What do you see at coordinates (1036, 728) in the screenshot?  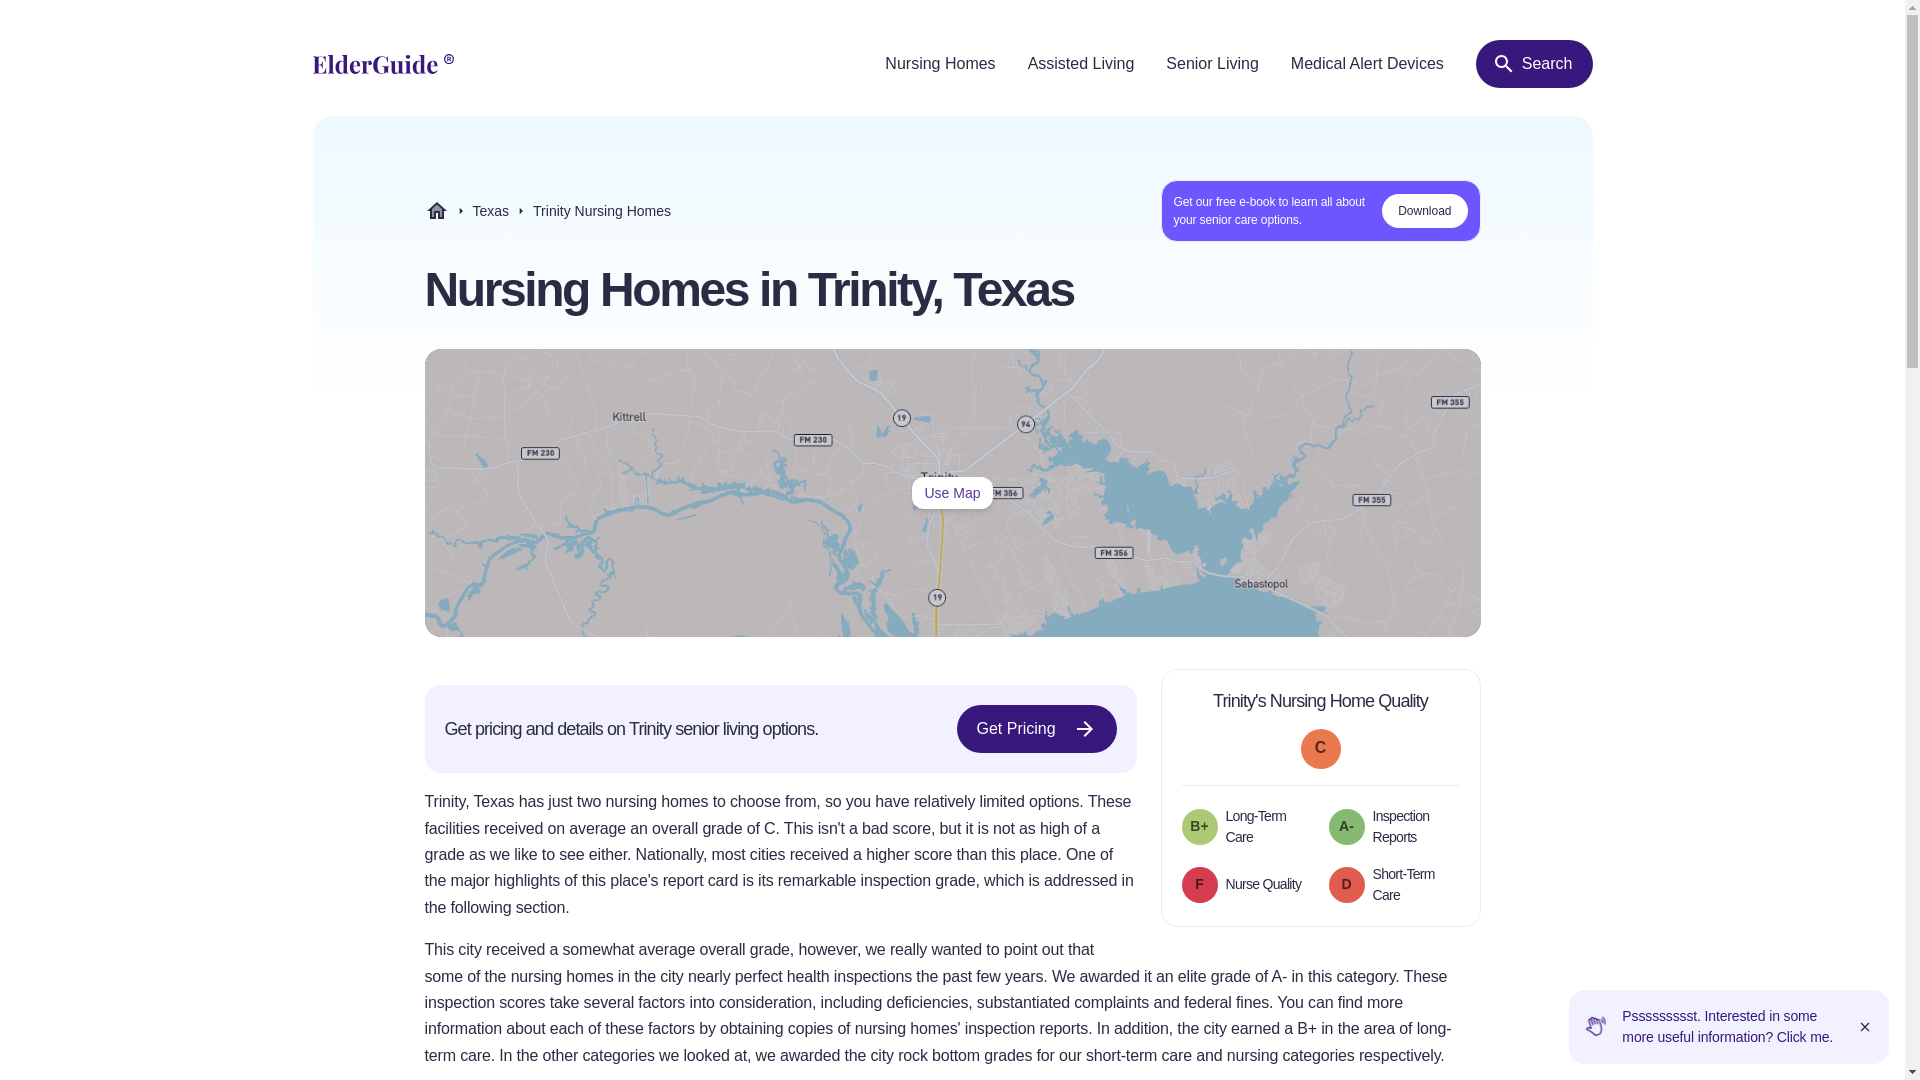 I see `Use Map` at bounding box center [1036, 728].